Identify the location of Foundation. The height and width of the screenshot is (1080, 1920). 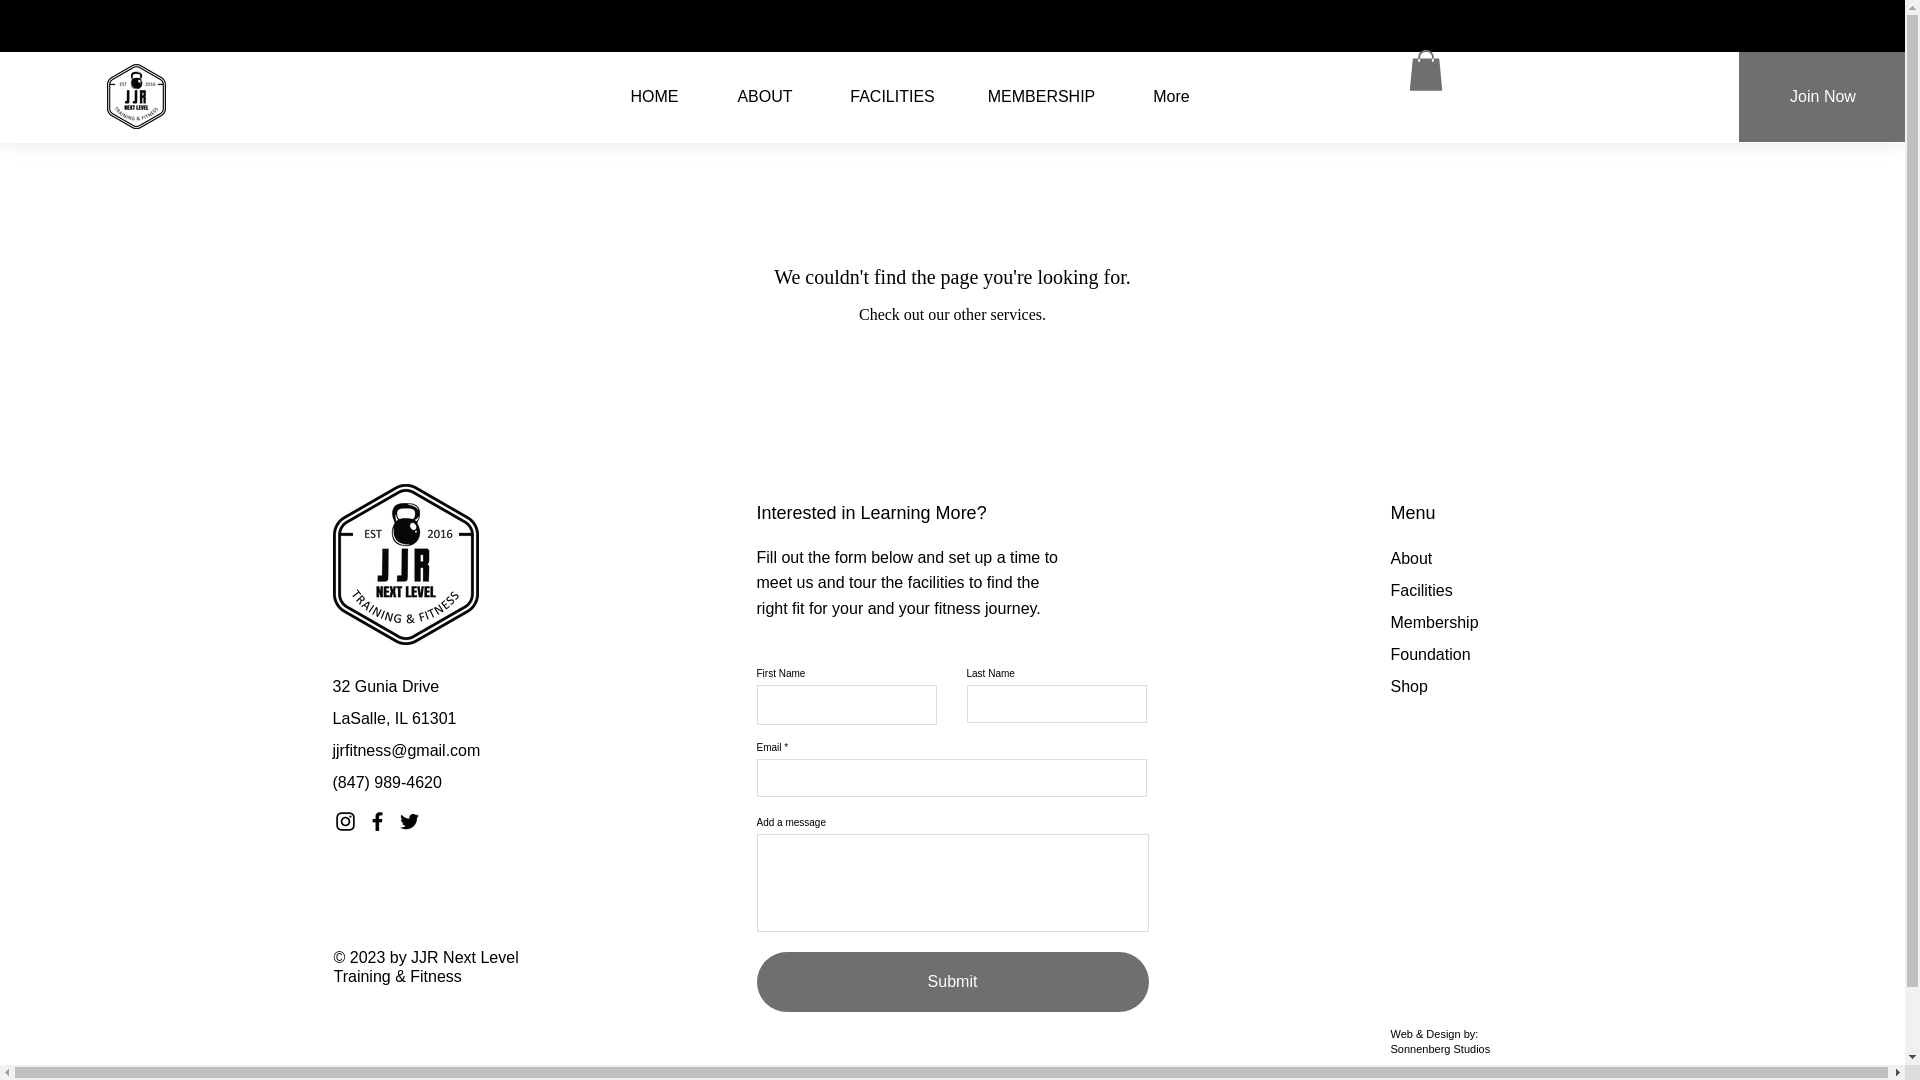
(1430, 654).